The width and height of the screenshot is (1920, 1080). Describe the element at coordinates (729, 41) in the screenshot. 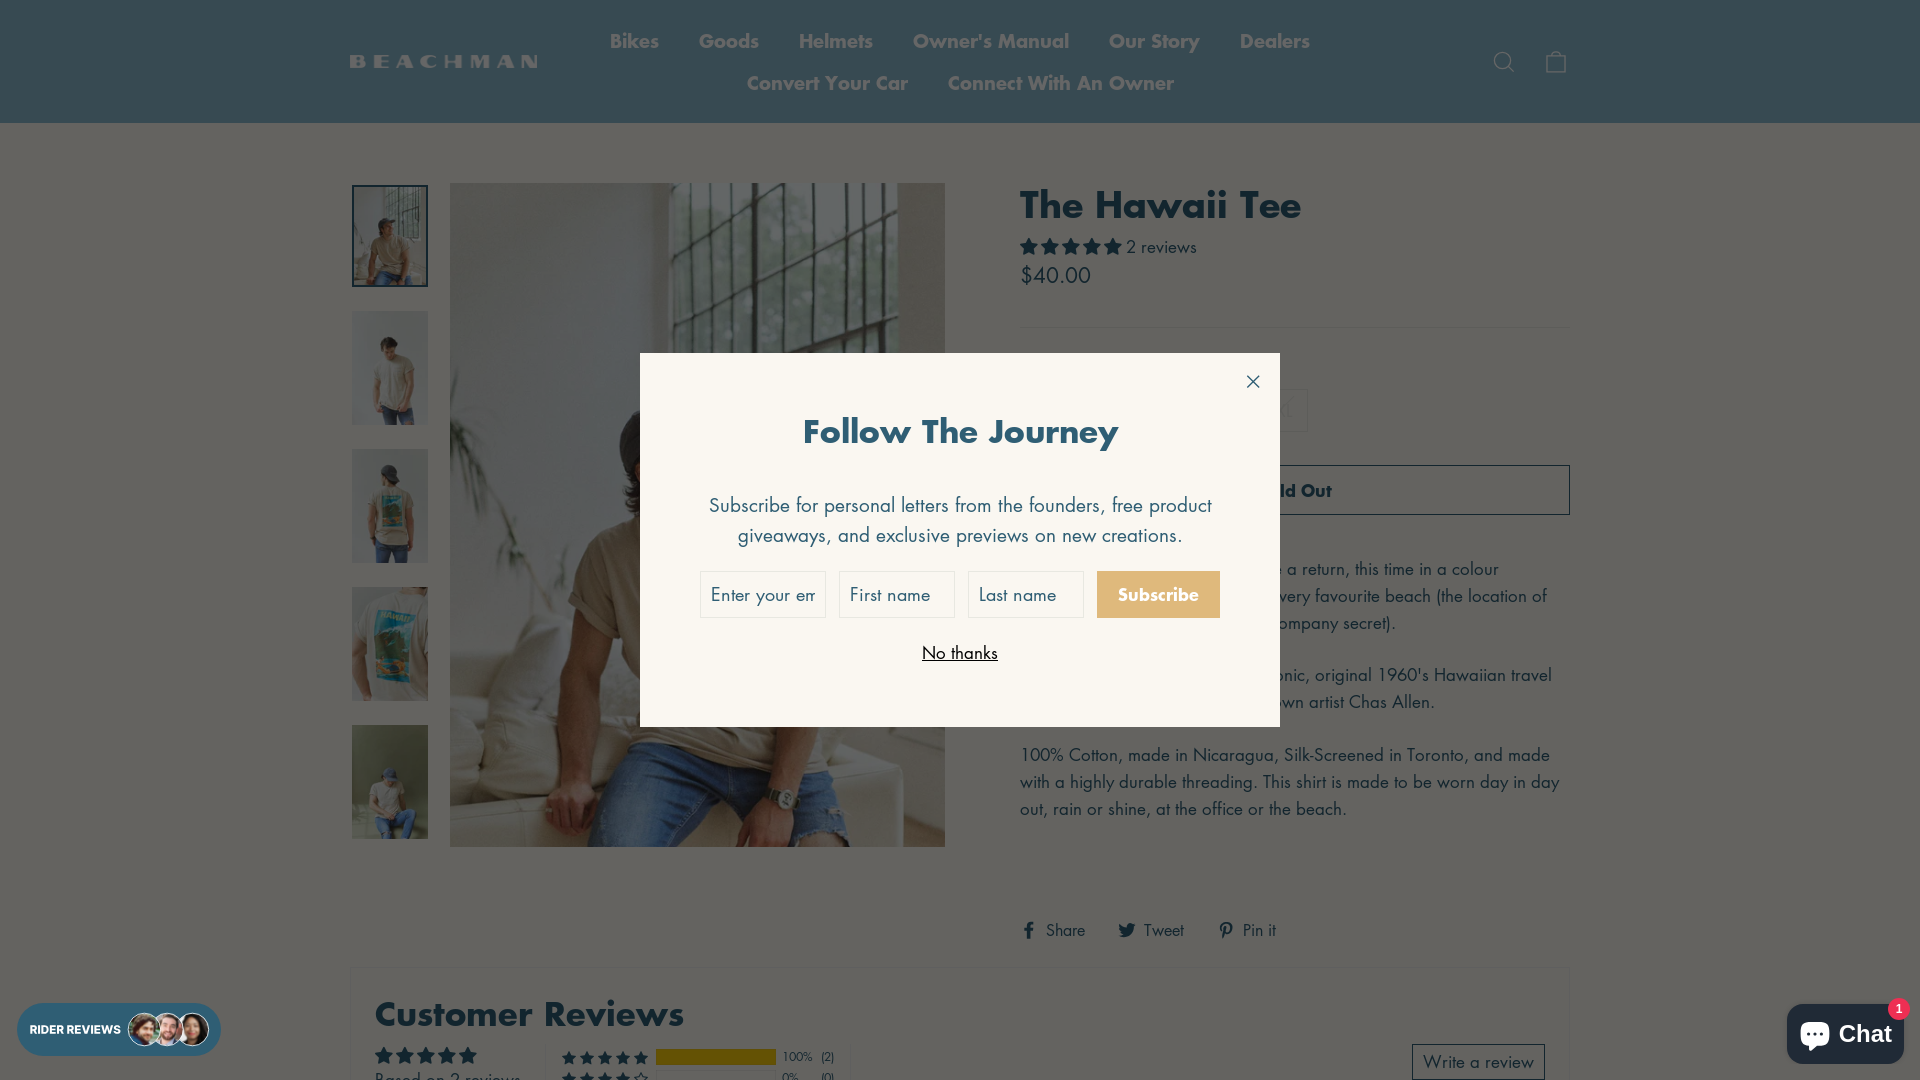

I see `Goods` at that location.